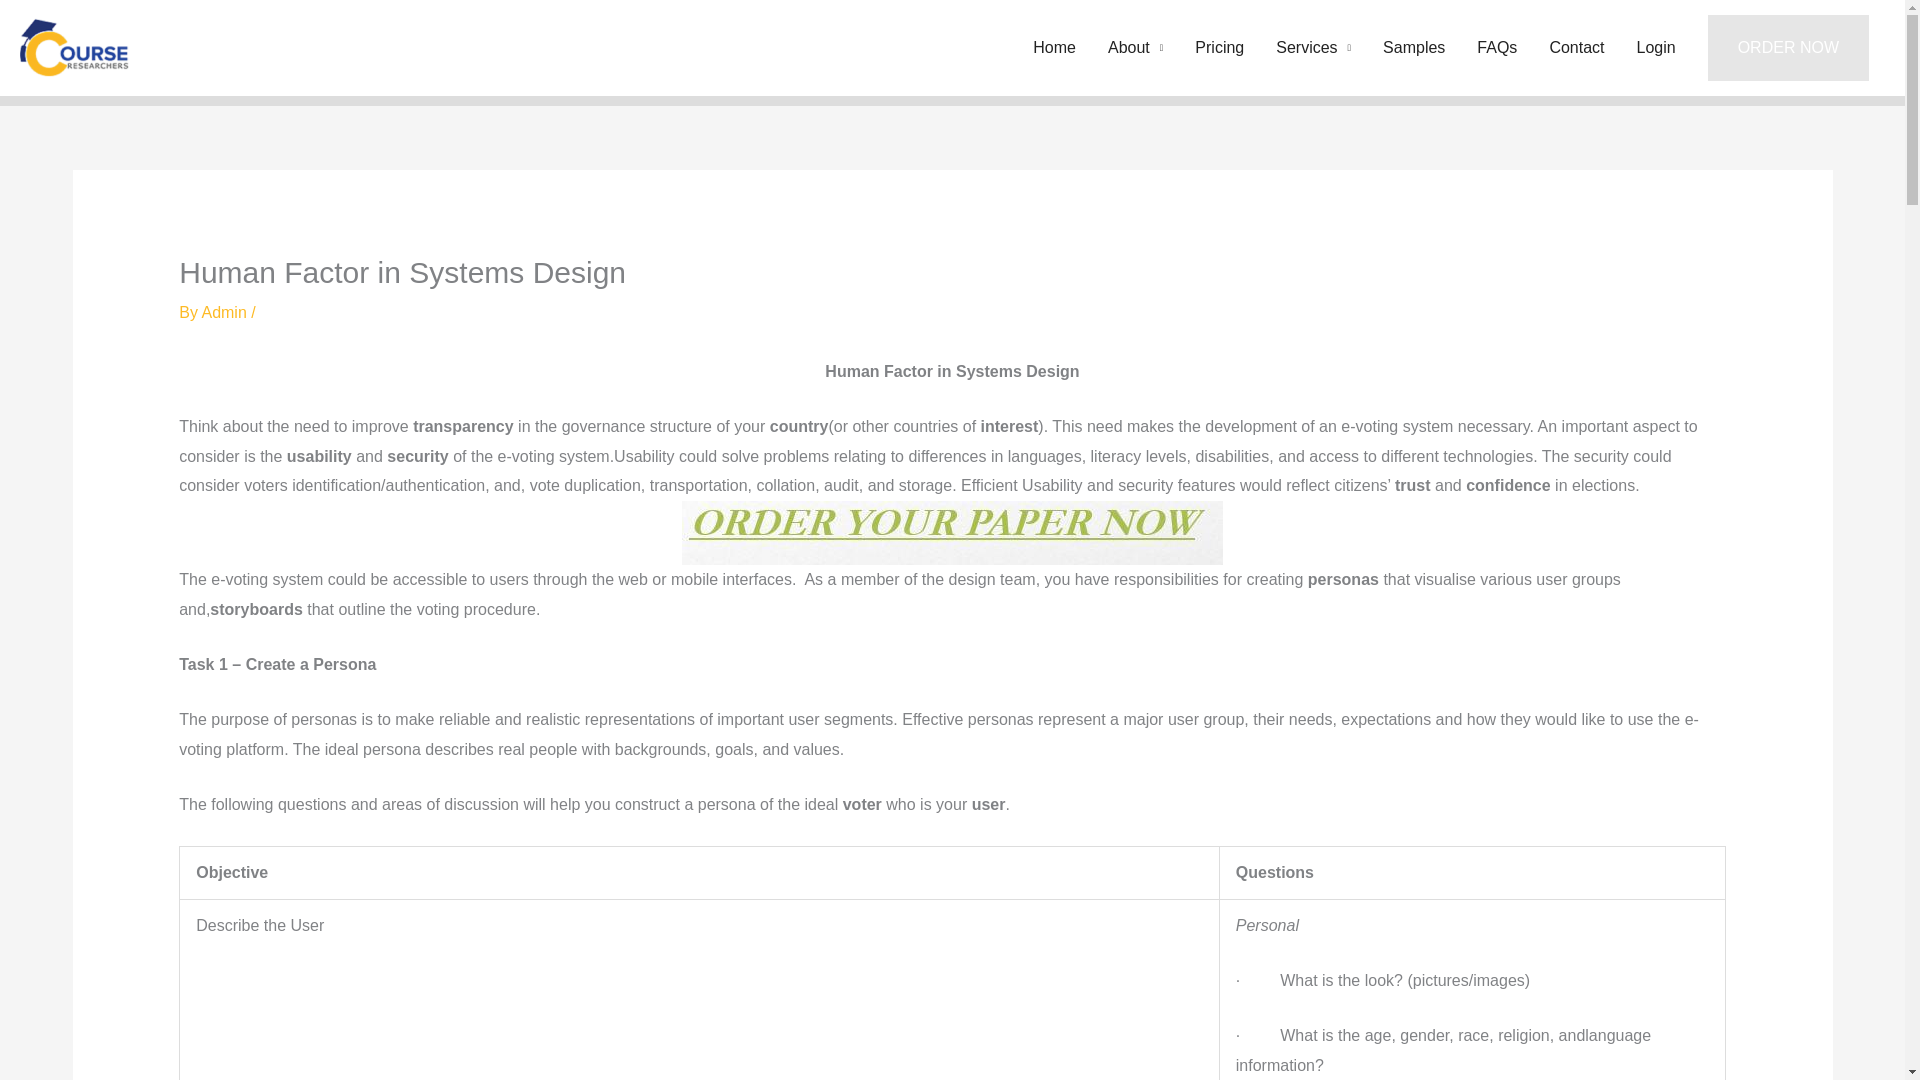 This screenshot has width=1920, height=1080. Describe the element at coordinates (226, 312) in the screenshot. I see `Admin` at that location.